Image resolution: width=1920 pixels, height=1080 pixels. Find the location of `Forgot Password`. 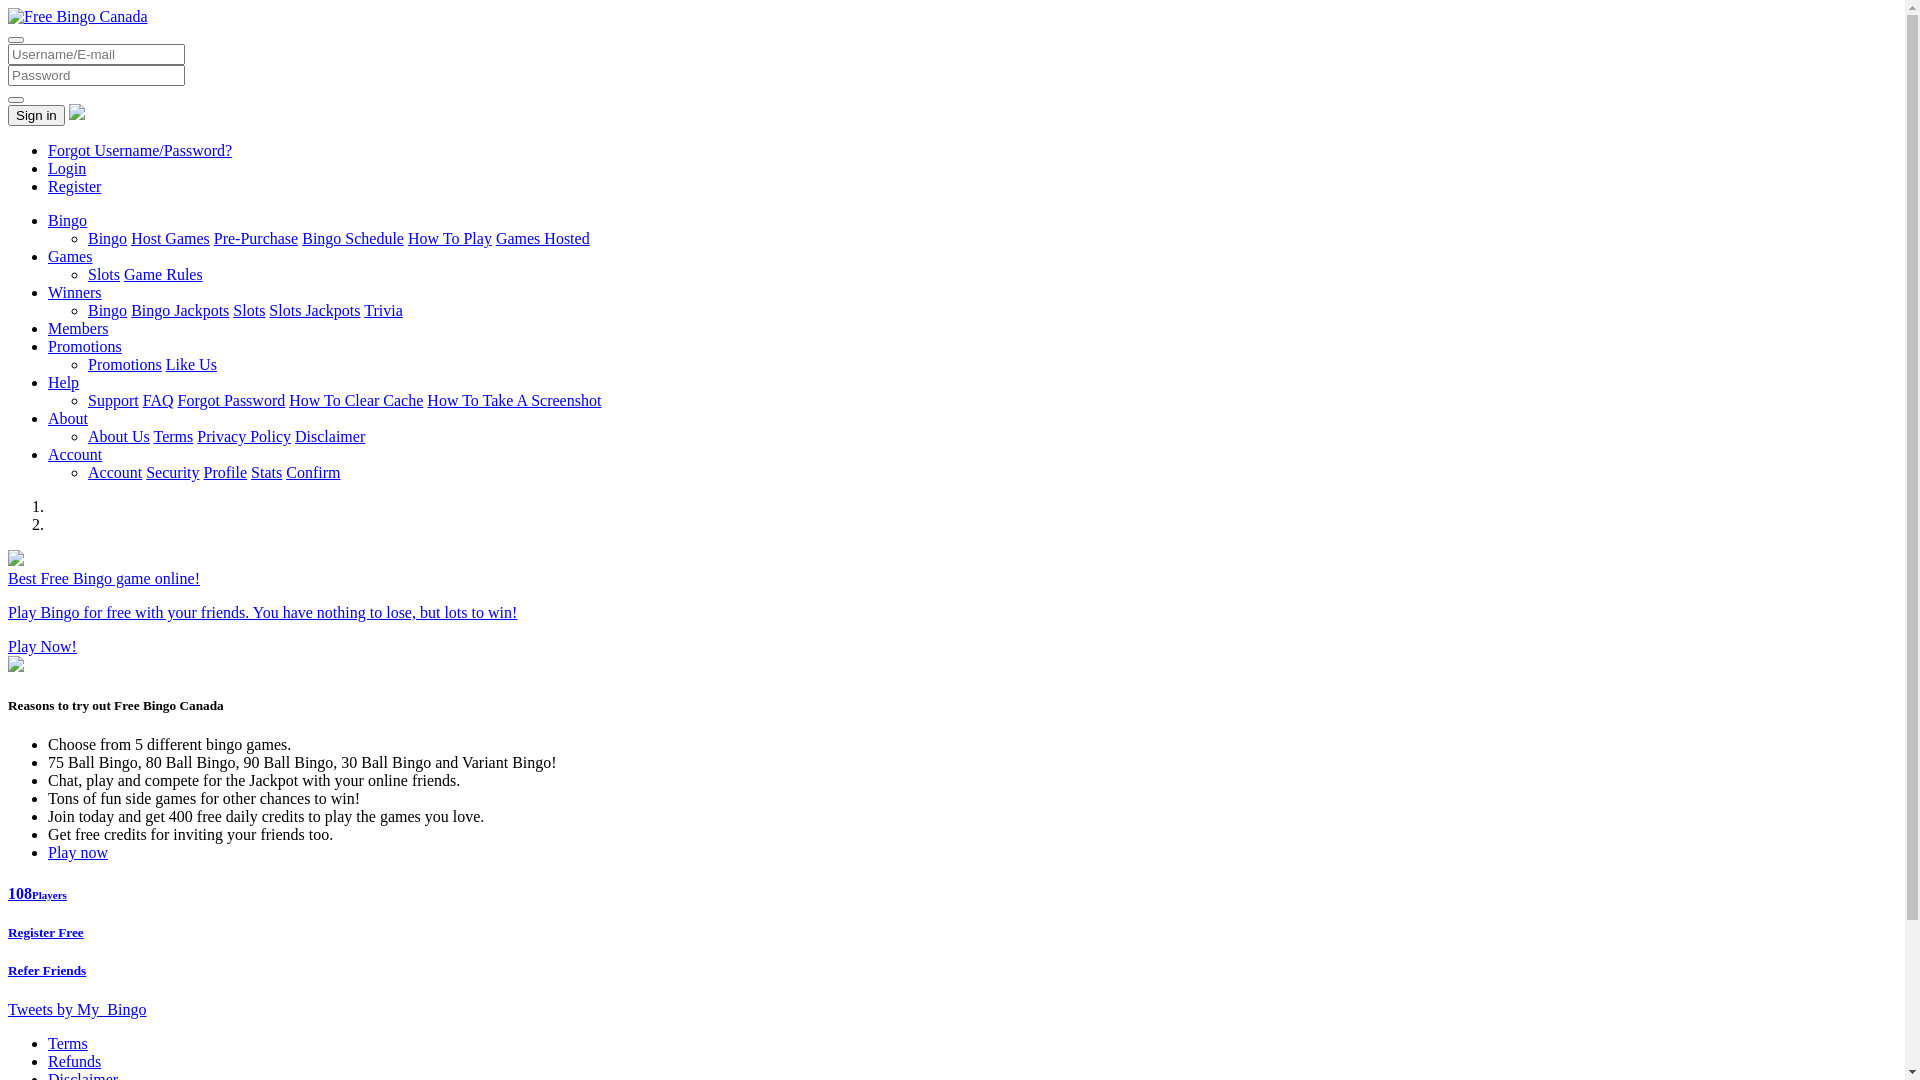

Forgot Password is located at coordinates (232, 400).